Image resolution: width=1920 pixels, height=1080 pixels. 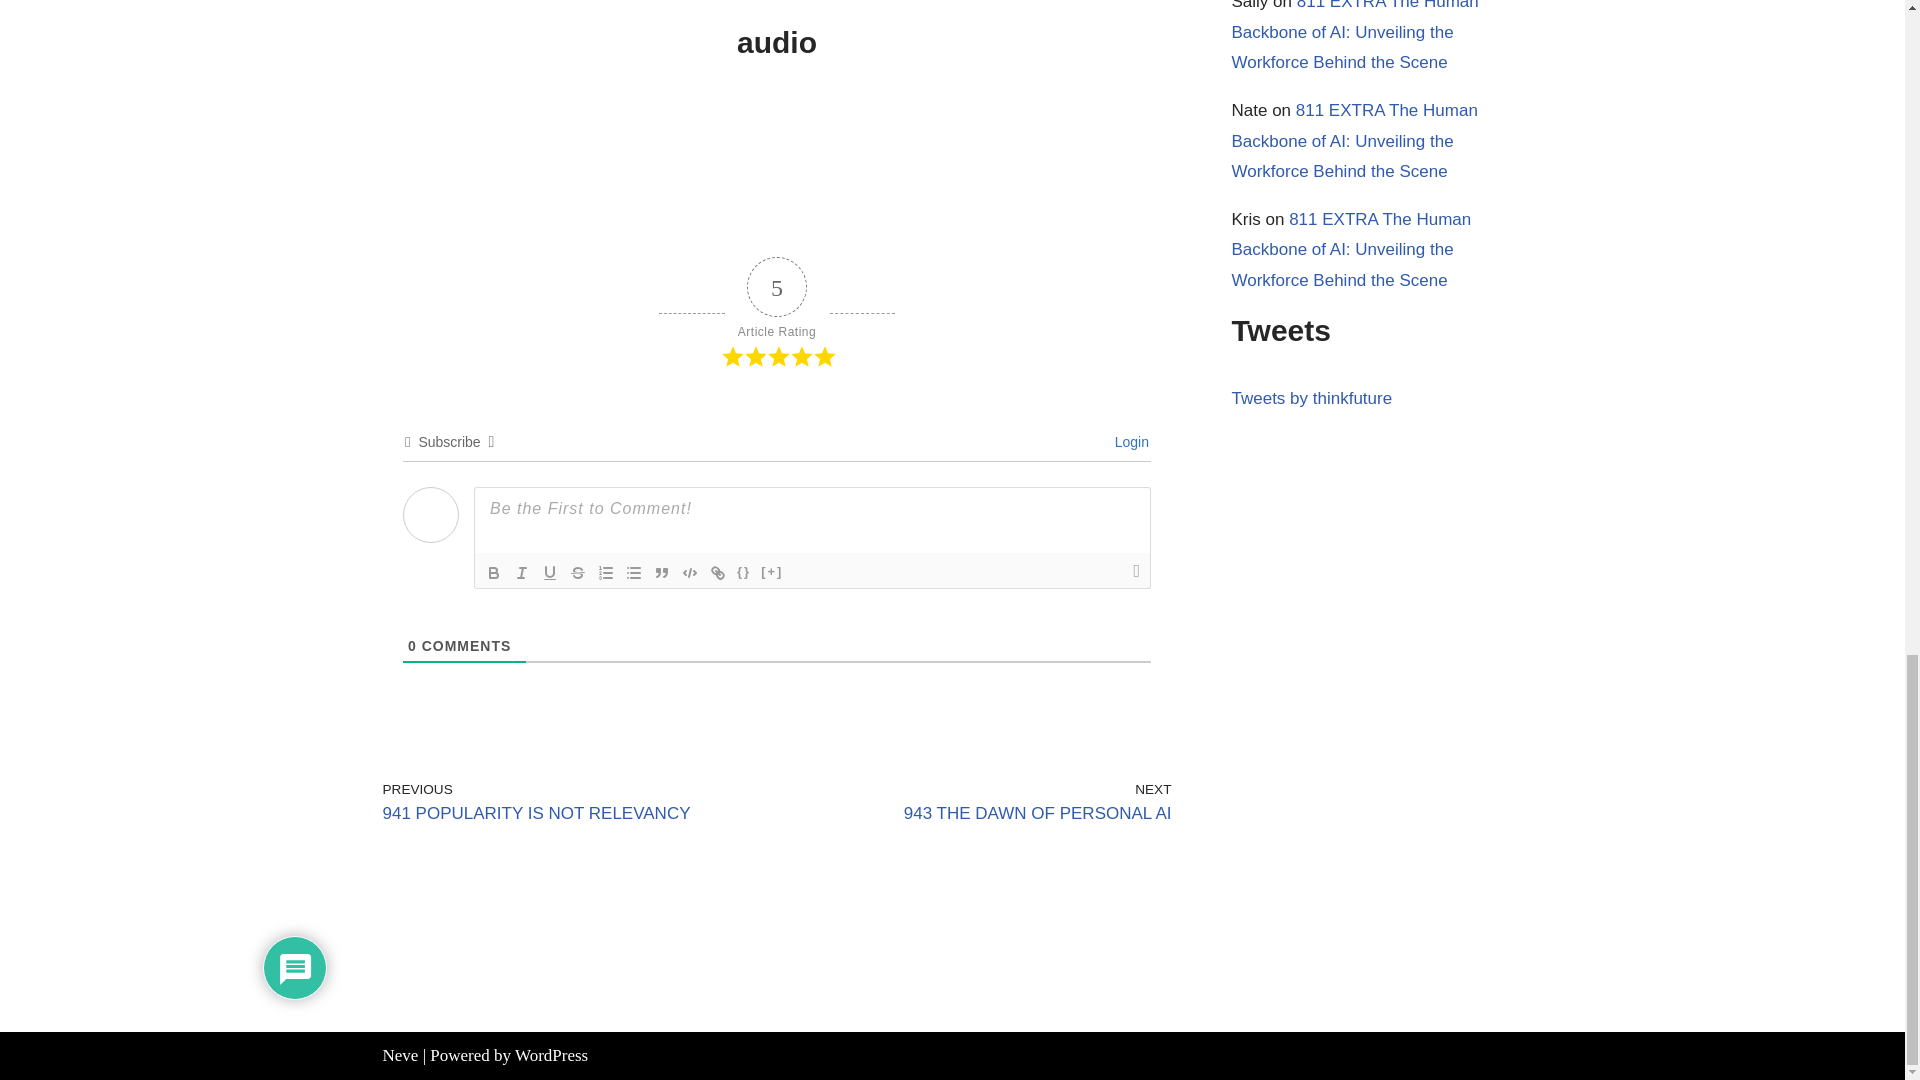 What do you see at coordinates (662, 572) in the screenshot?
I see `Blockquote` at bounding box center [662, 572].